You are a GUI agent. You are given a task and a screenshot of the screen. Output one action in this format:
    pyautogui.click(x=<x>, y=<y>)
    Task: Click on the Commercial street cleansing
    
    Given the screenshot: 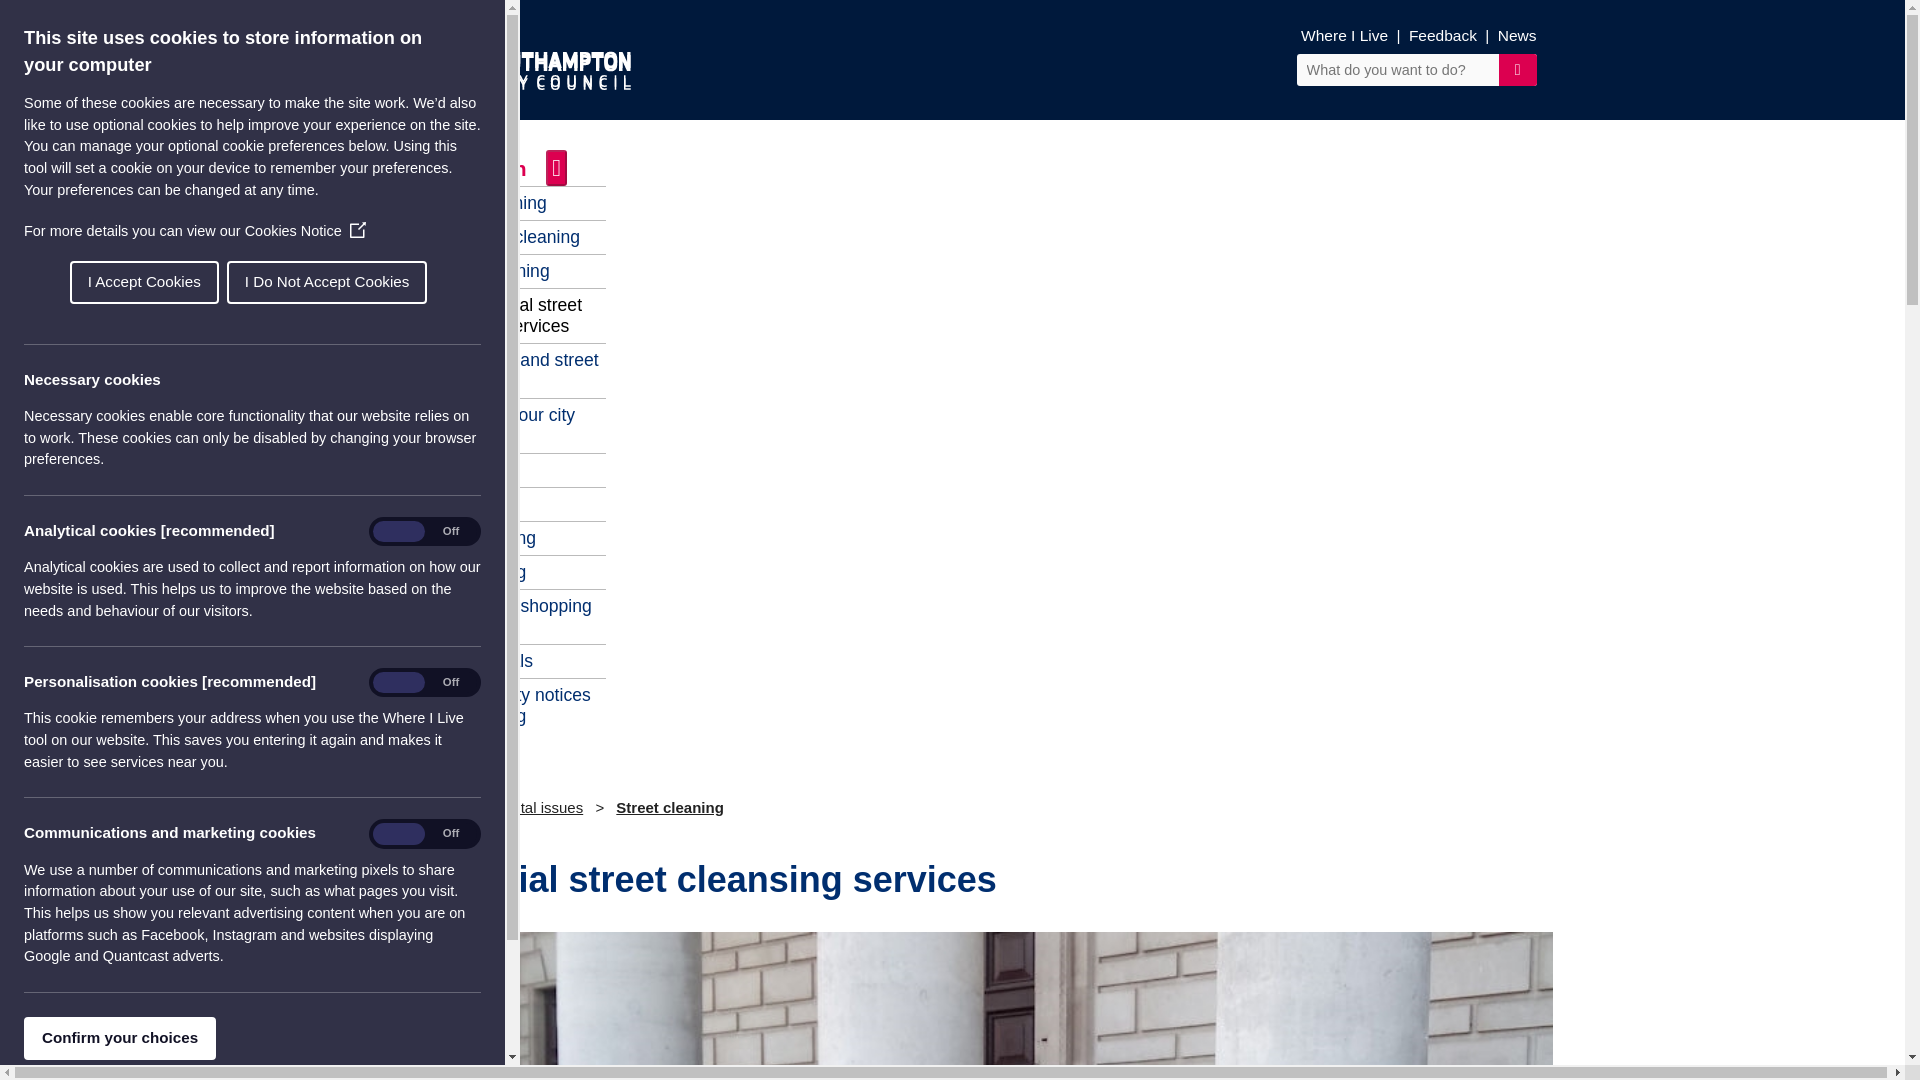 What is the action you would take?
    pyautogui.click(x=951, y=1006)
    